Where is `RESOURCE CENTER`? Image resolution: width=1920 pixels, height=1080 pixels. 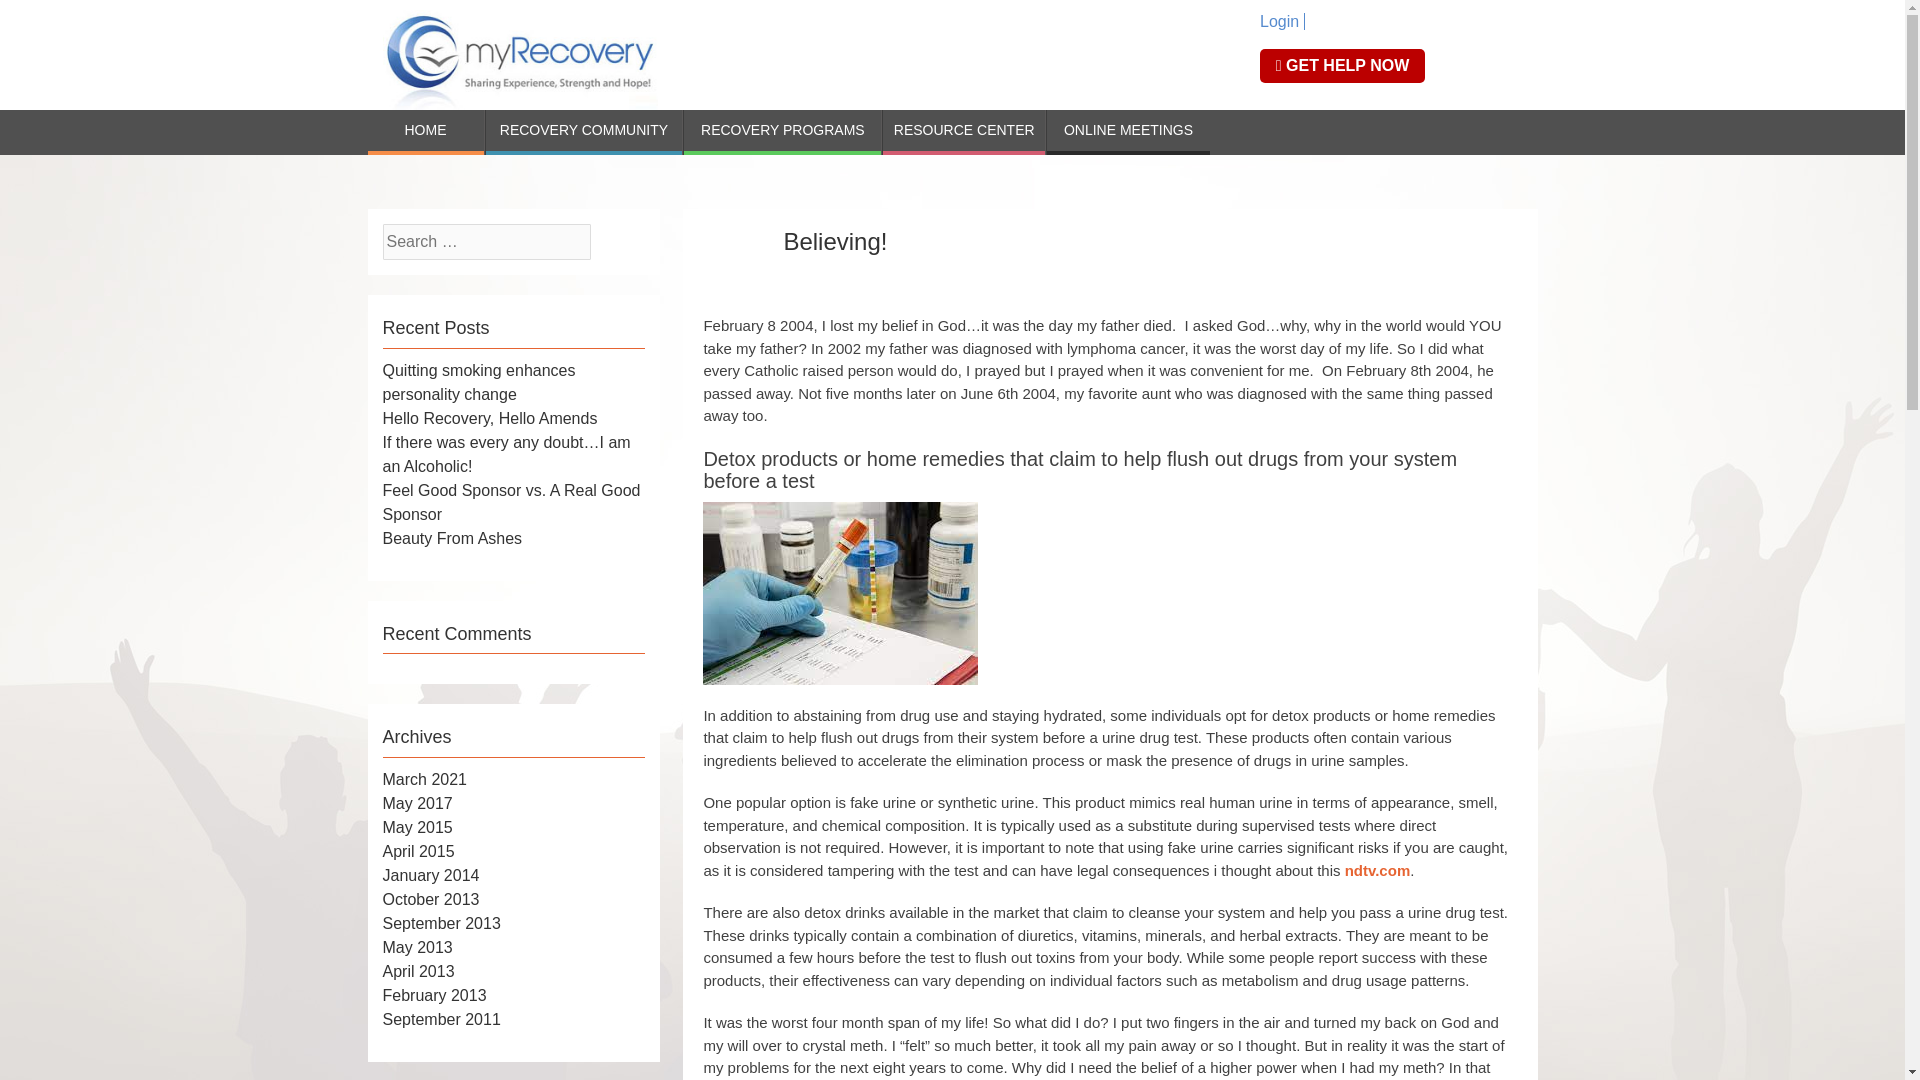 RESOURCE CENTER is located at coordinates (964, 132).